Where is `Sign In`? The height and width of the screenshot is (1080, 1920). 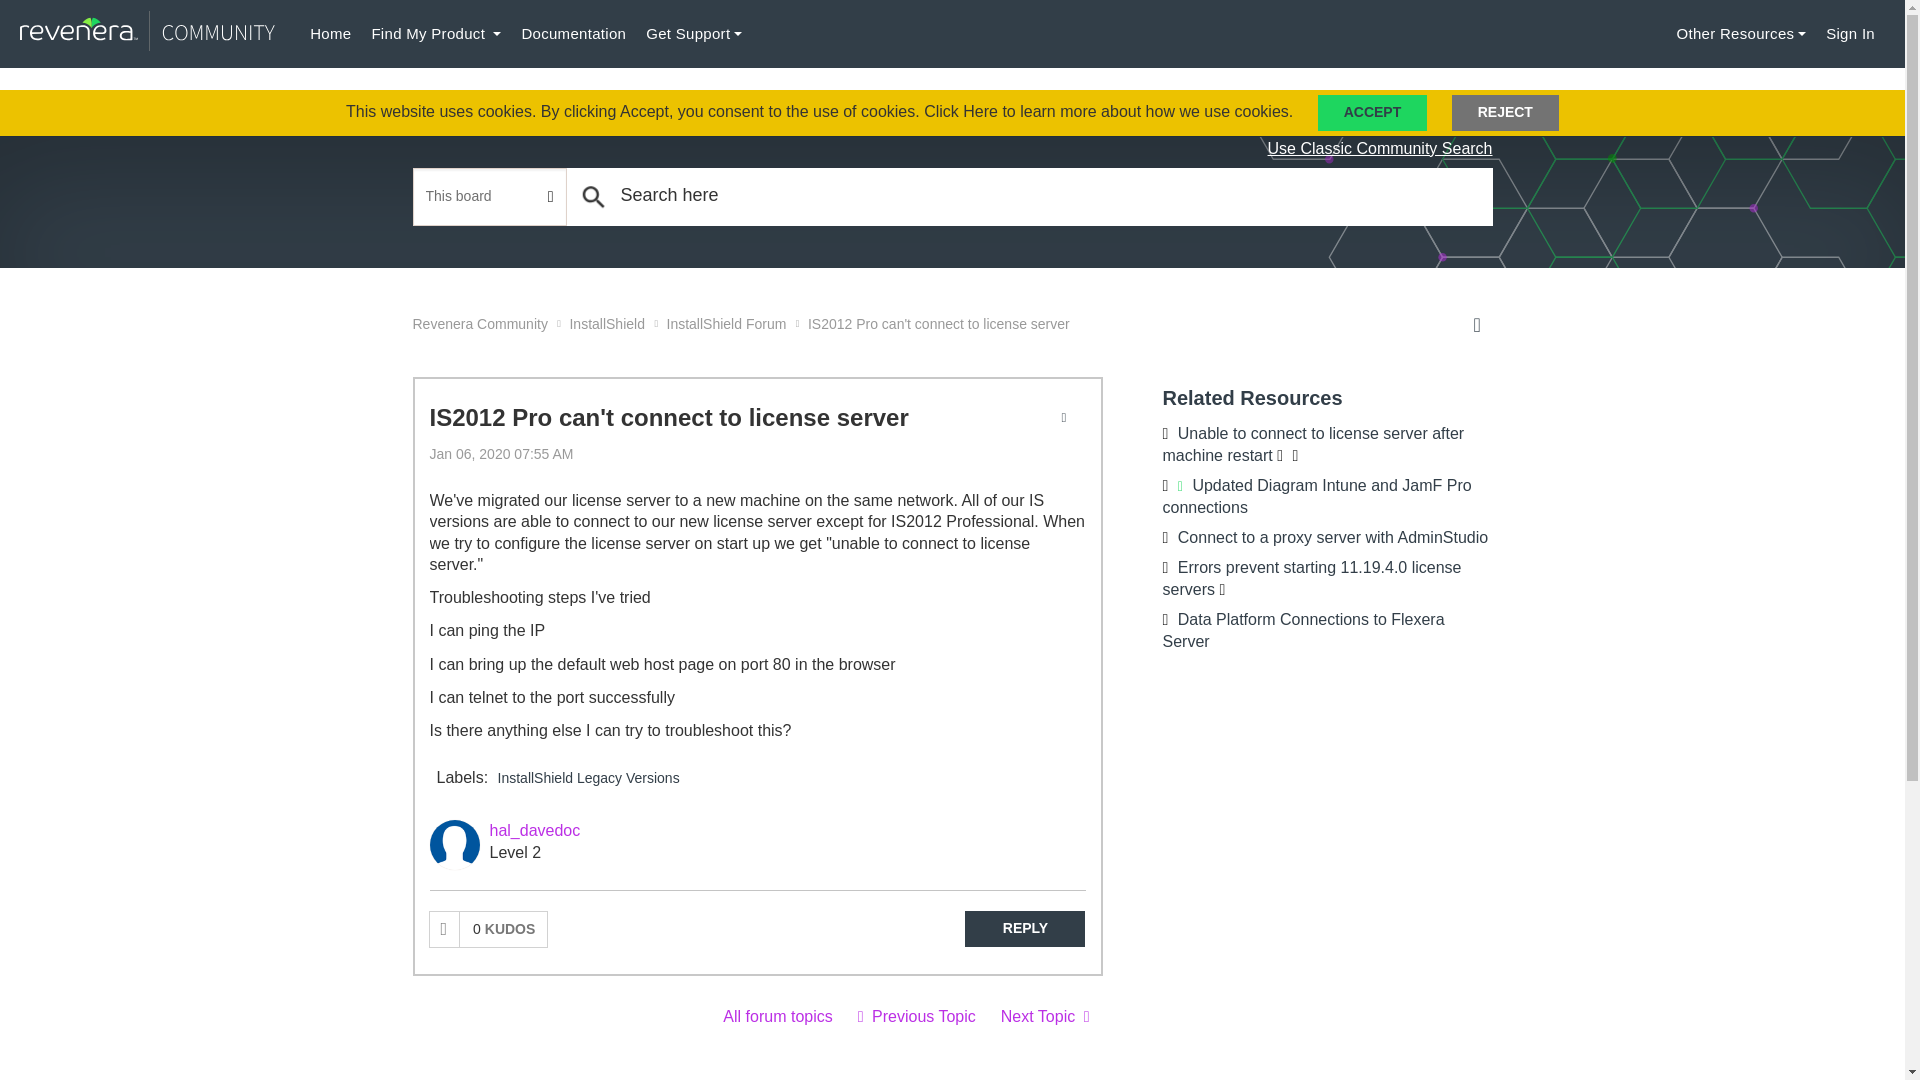 Sign In is located at coordinates (1850, 34).